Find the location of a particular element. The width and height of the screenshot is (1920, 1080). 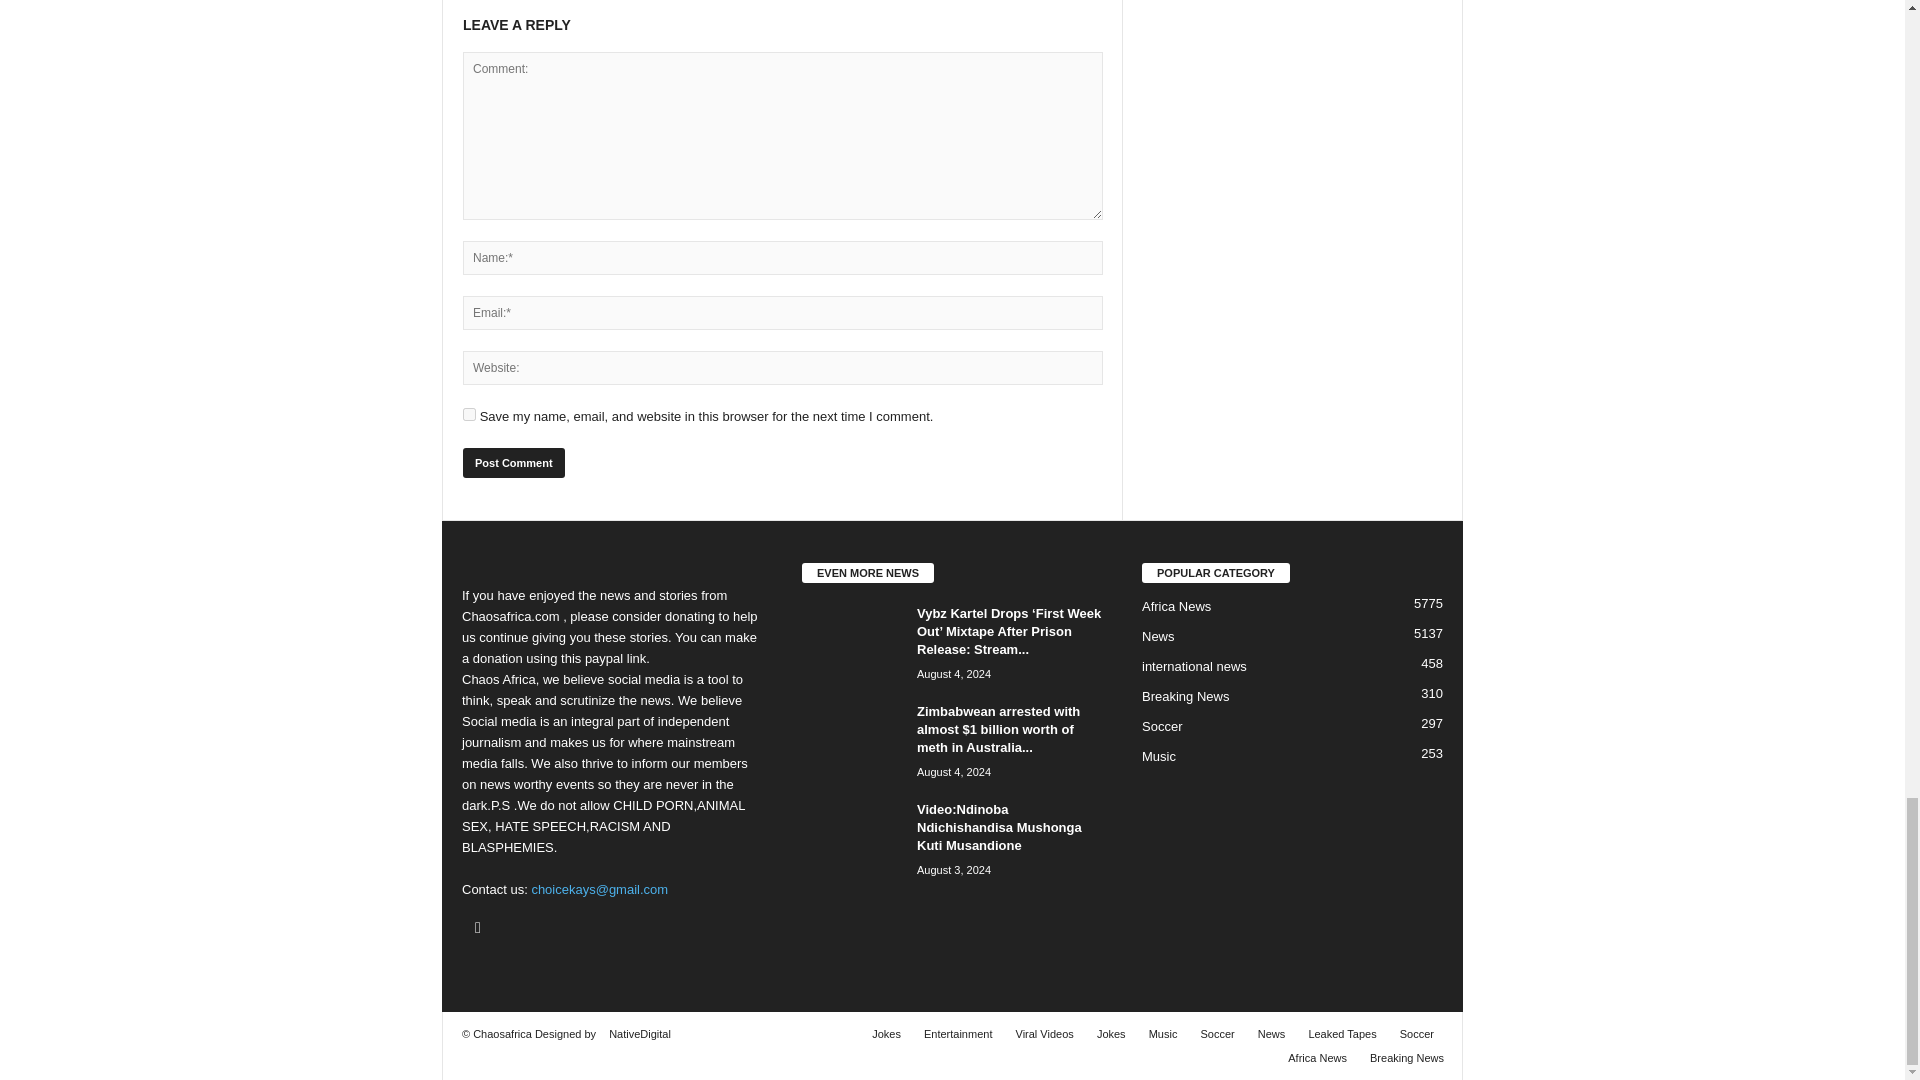

Post Comment is located at coordinates (513, 463).